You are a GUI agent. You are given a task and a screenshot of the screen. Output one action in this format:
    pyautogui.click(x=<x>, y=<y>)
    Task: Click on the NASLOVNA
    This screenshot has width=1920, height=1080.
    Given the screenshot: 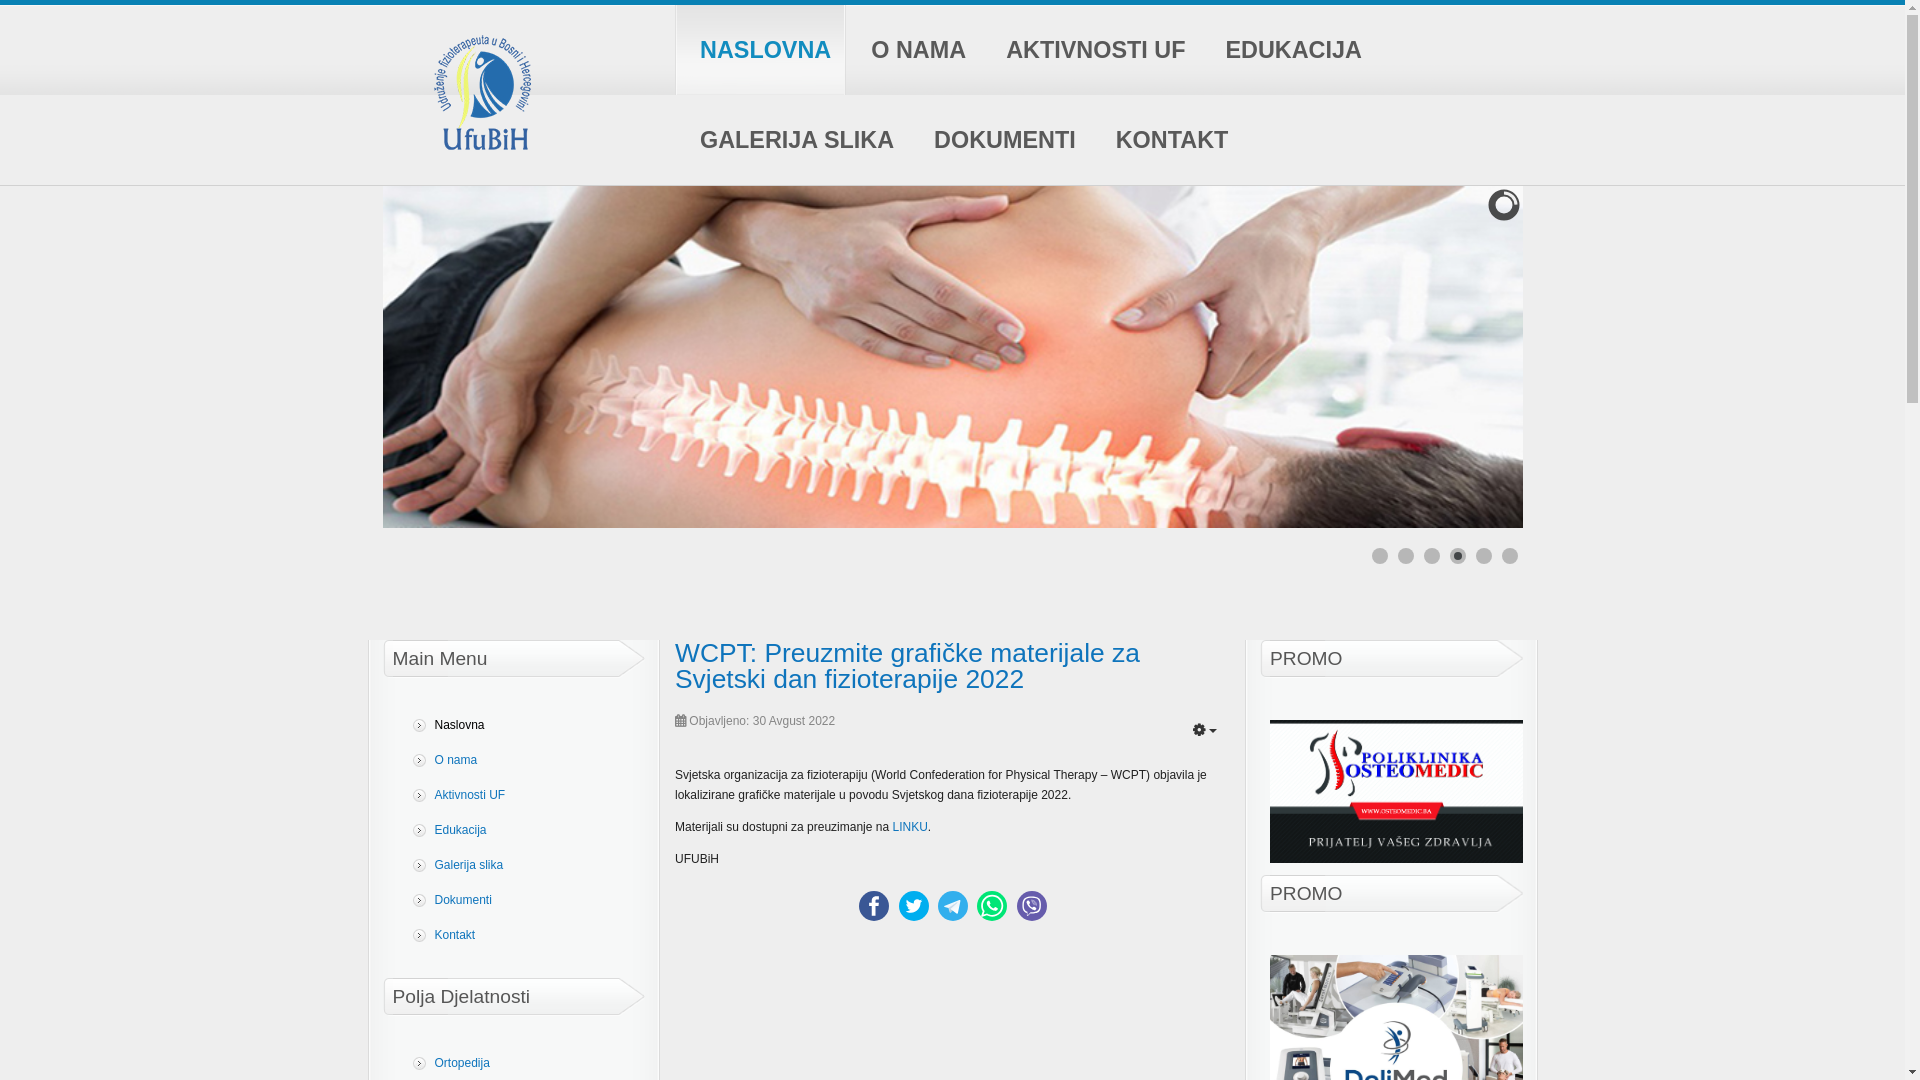 What is the action you would take?
    pyautogui.click(x=760, y=50)
    